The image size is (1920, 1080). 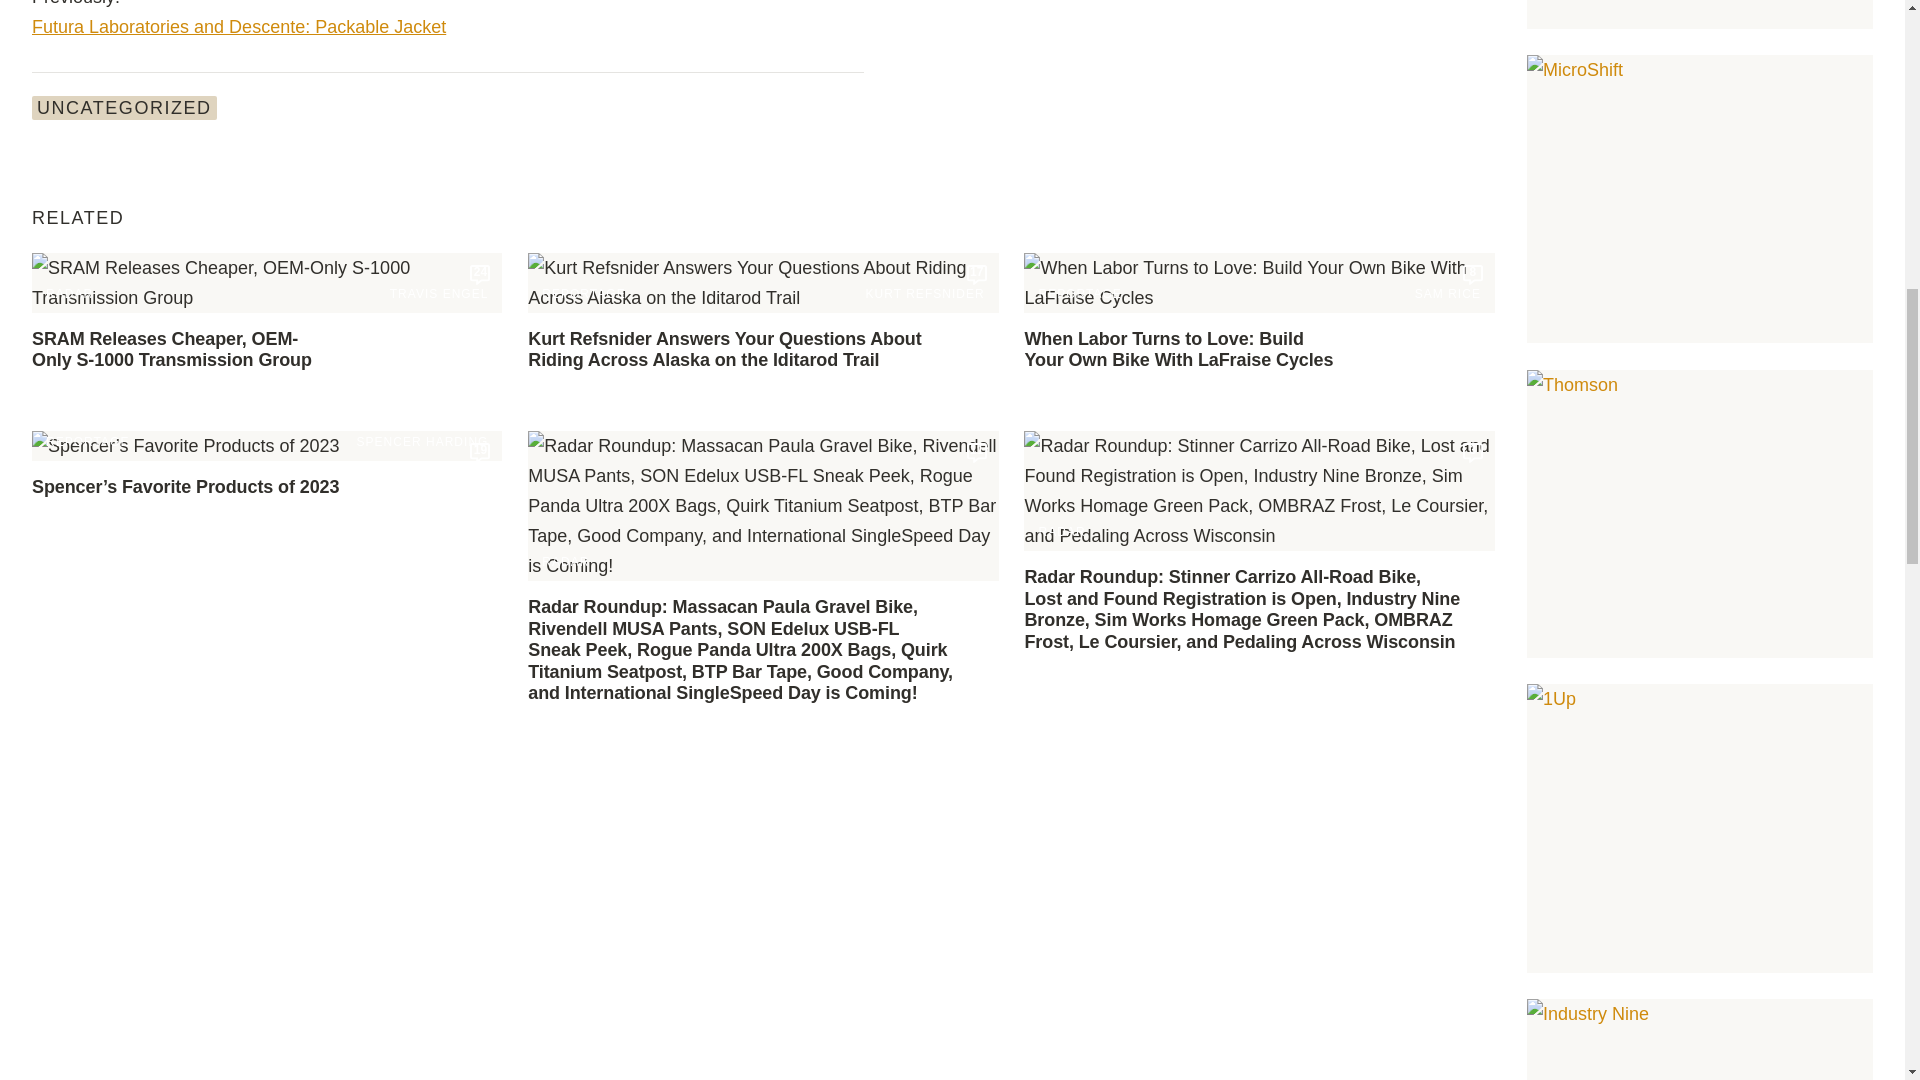 What do you see at coordinates (1700, 1040) in the screenshot?
I see `Industry Nine` at bounding box center [1700, 1040].